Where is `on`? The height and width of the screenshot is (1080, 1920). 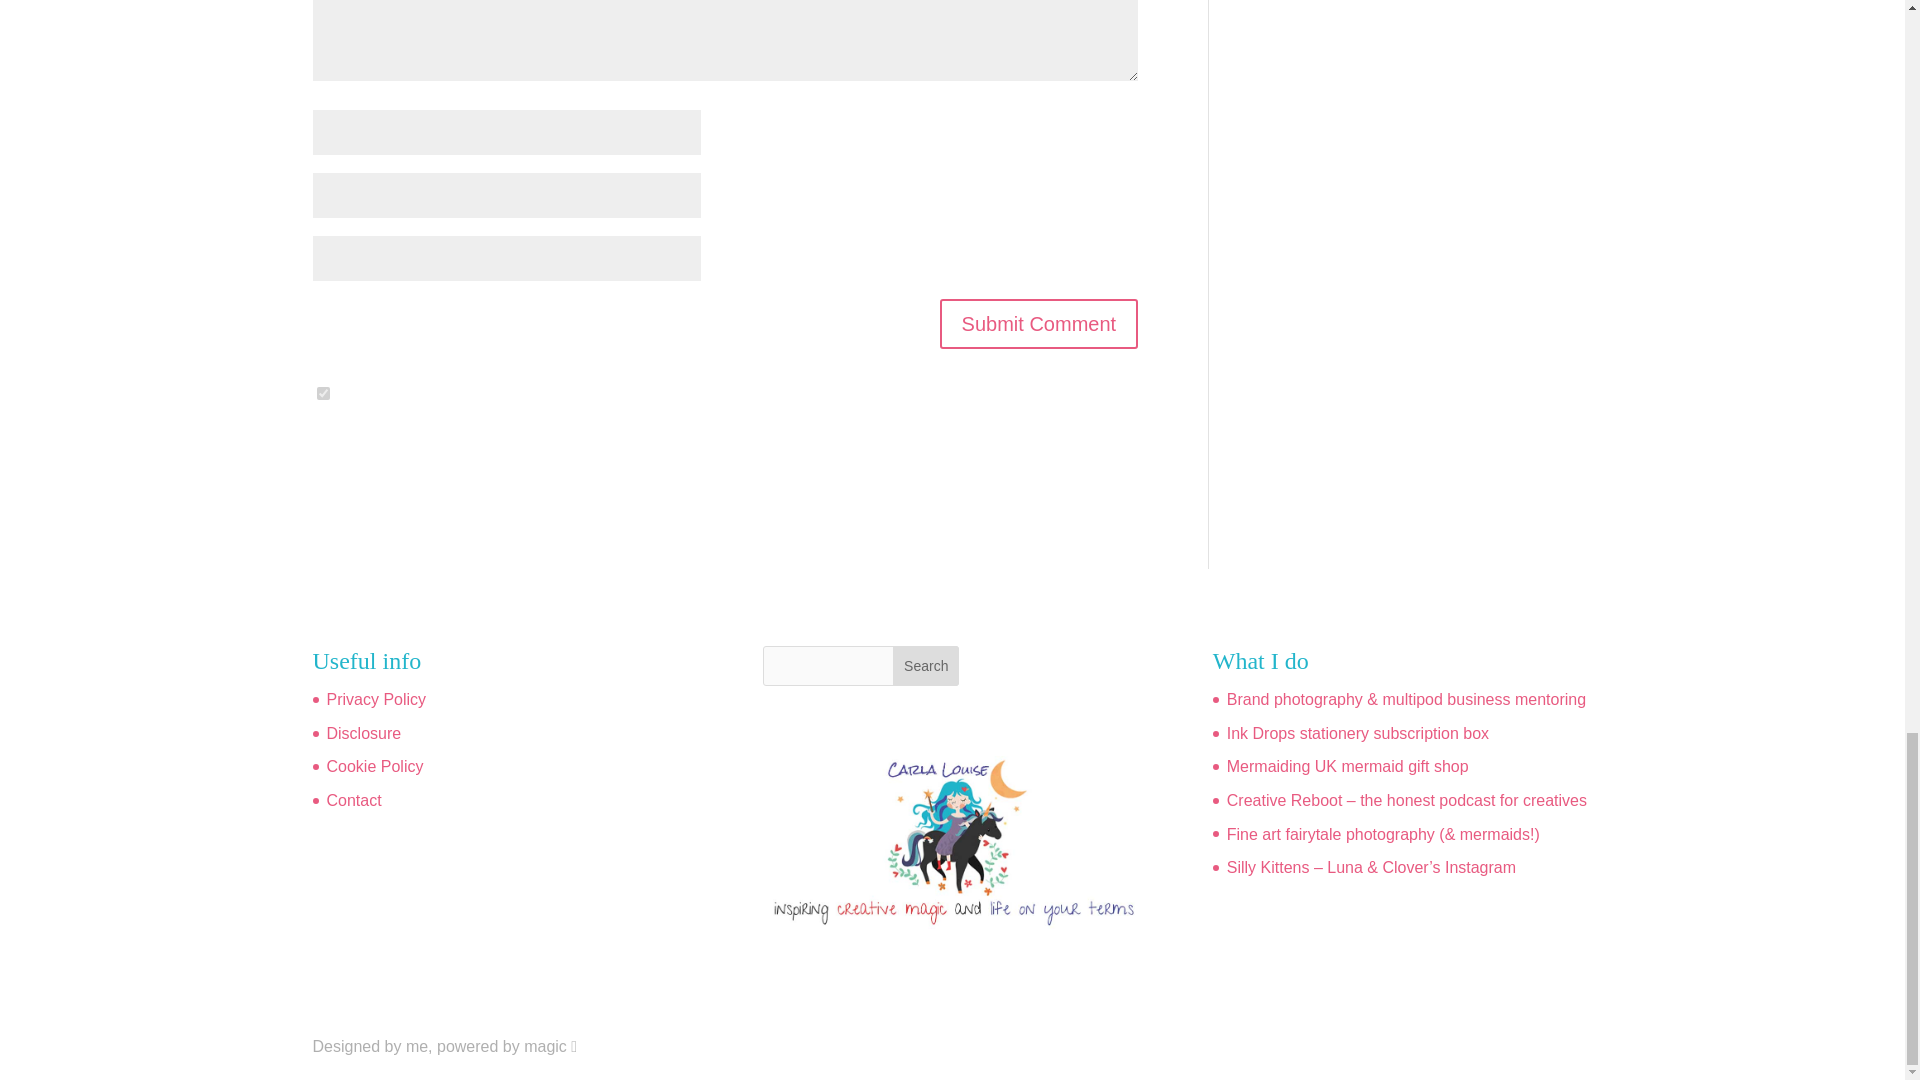
on is located at coordinates (322, 392).